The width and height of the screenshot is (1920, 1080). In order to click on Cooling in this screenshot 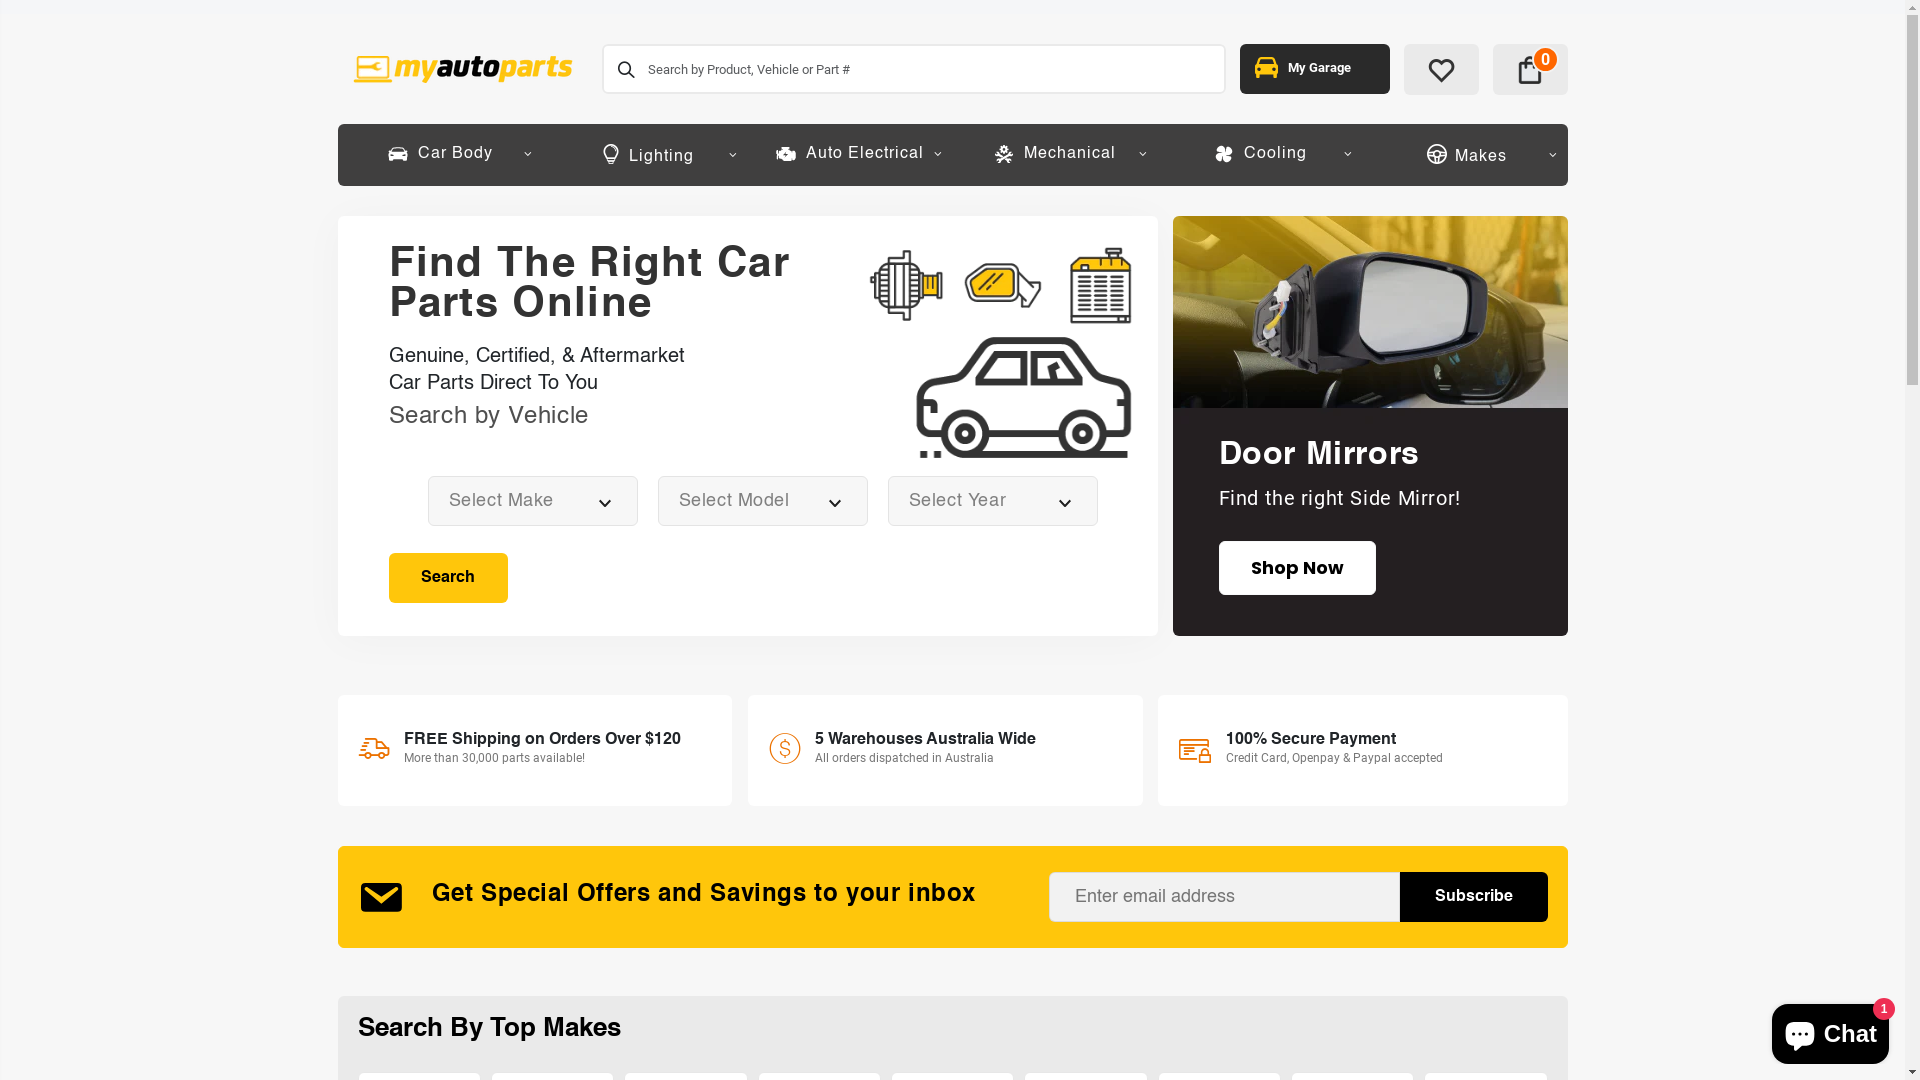, I will do `click(1260, 154)`.